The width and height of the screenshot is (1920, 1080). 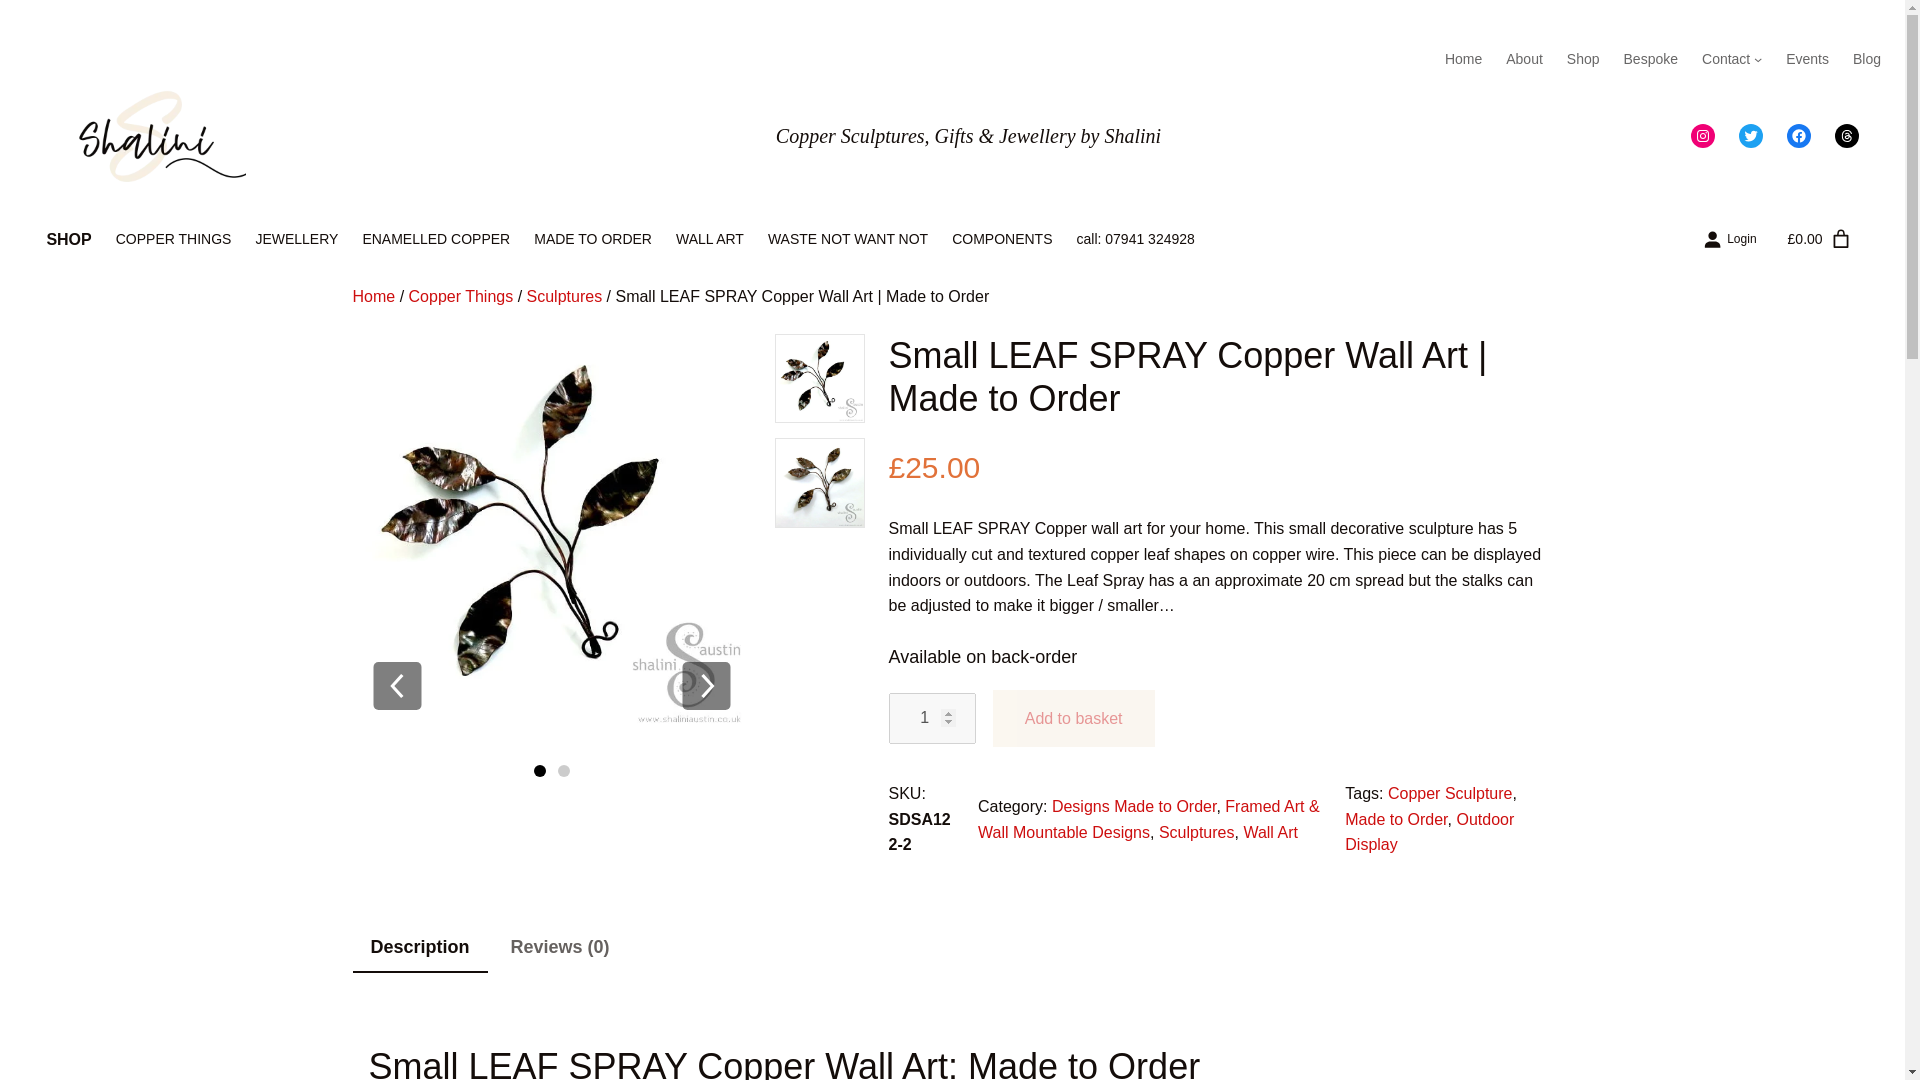 What do you see at coordinates (1798, 136) in the screenshot?
I see `Facebook` at bounding box center [1798, 136].